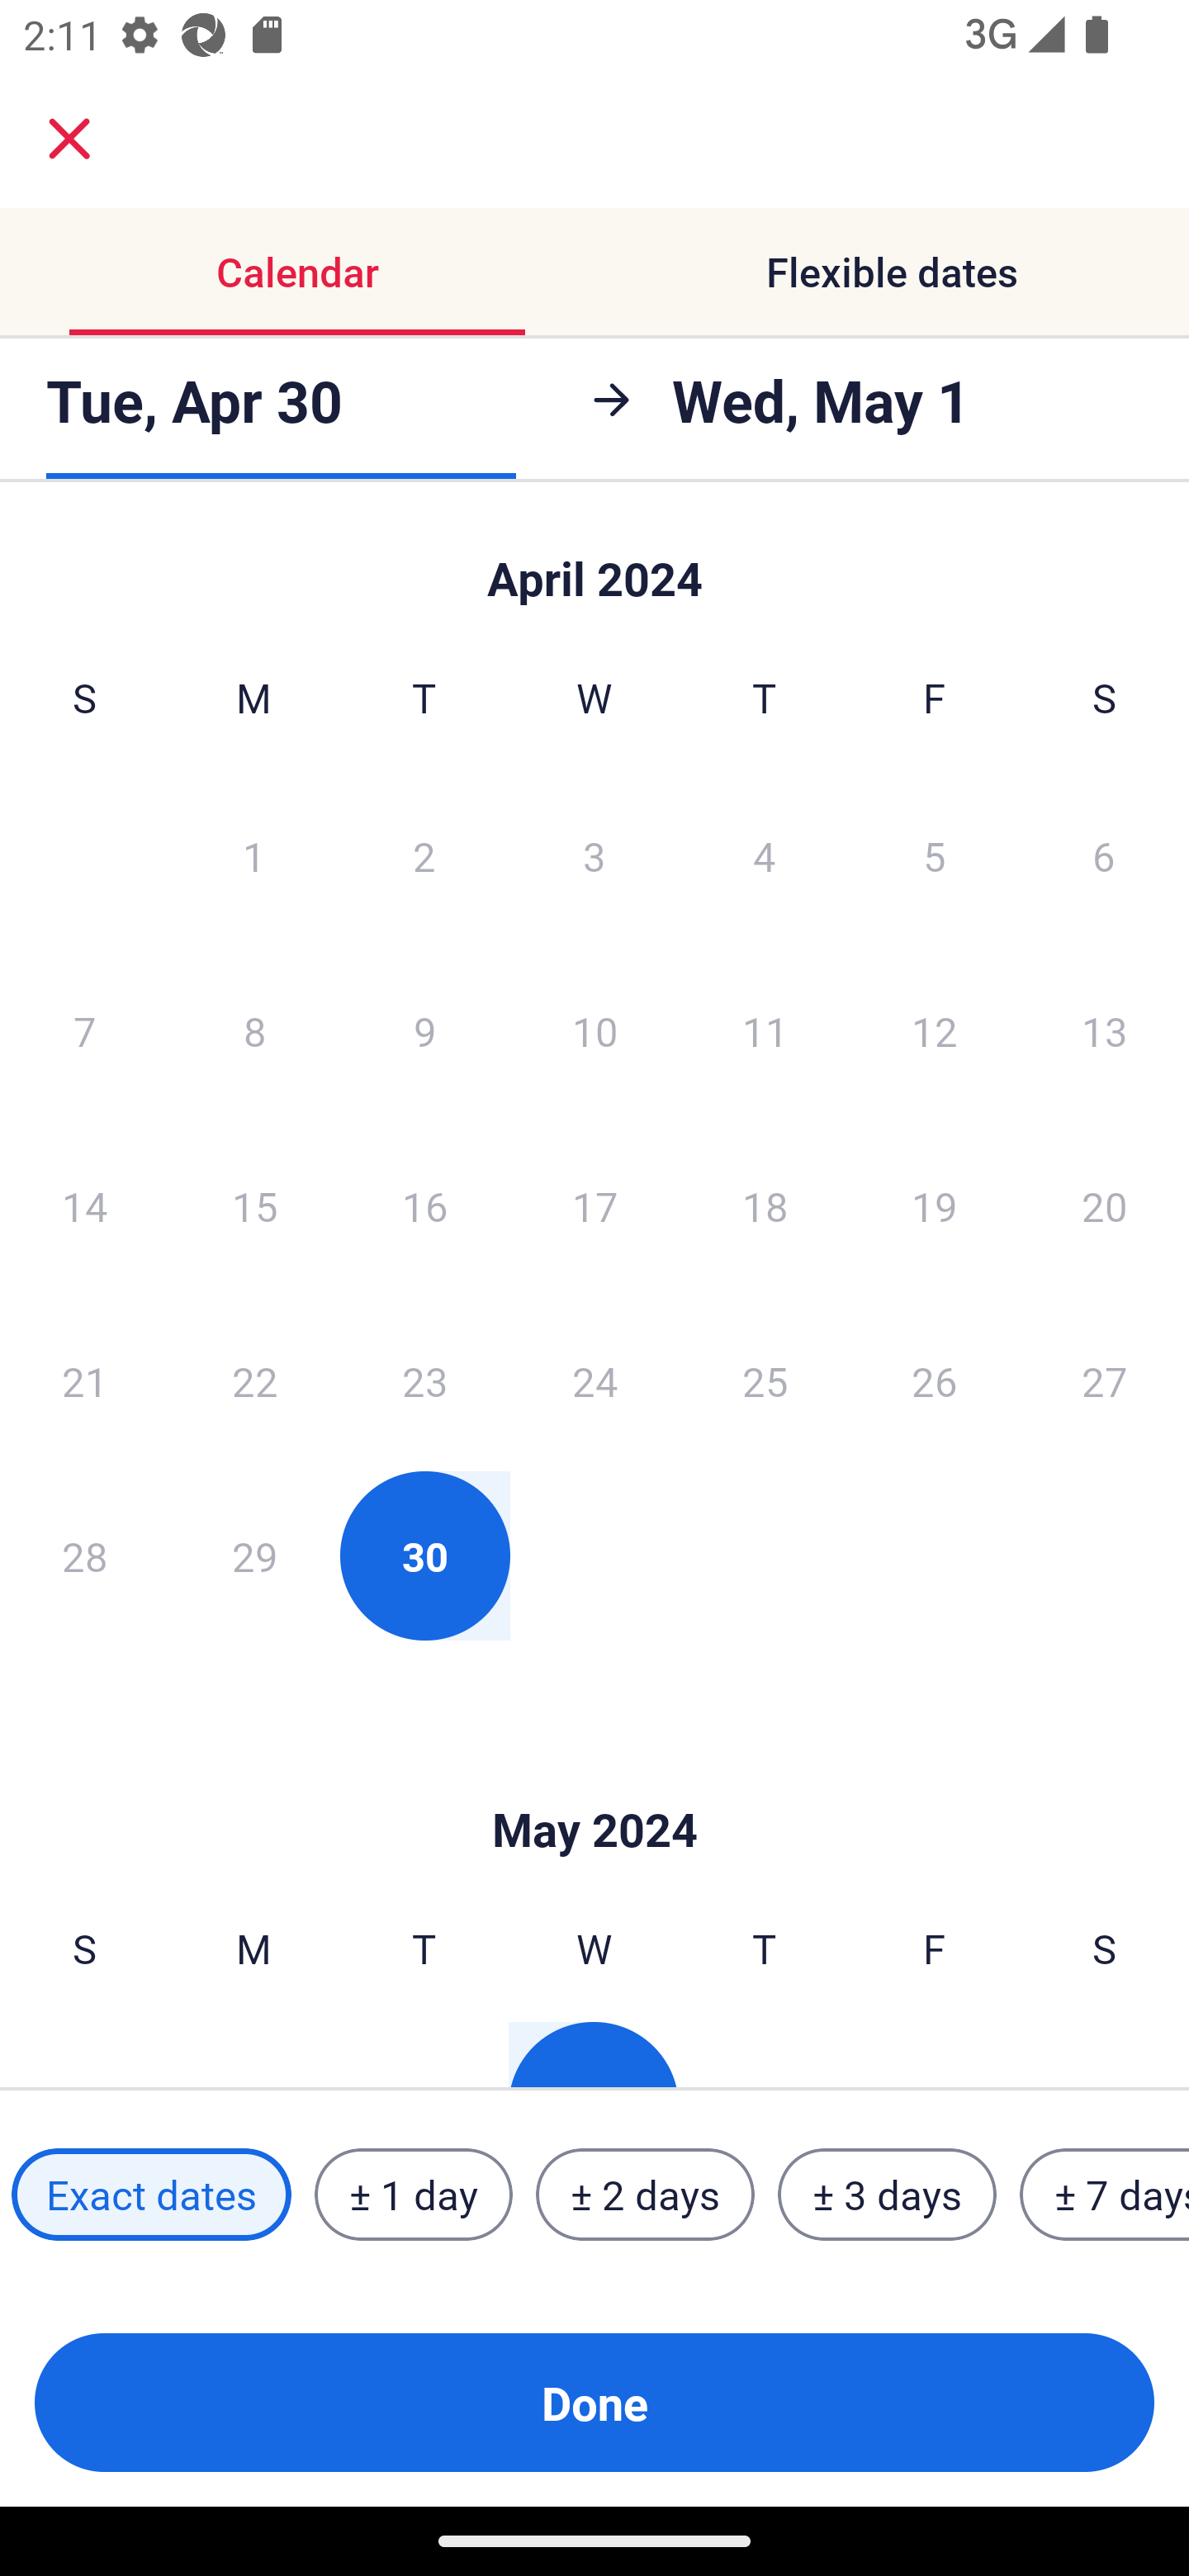 The image size is (1189, 2576). Describe the element at coordinates (424, 1380) in the screenshot. I see `23 Tuesday, April 23, 2024` at that location.